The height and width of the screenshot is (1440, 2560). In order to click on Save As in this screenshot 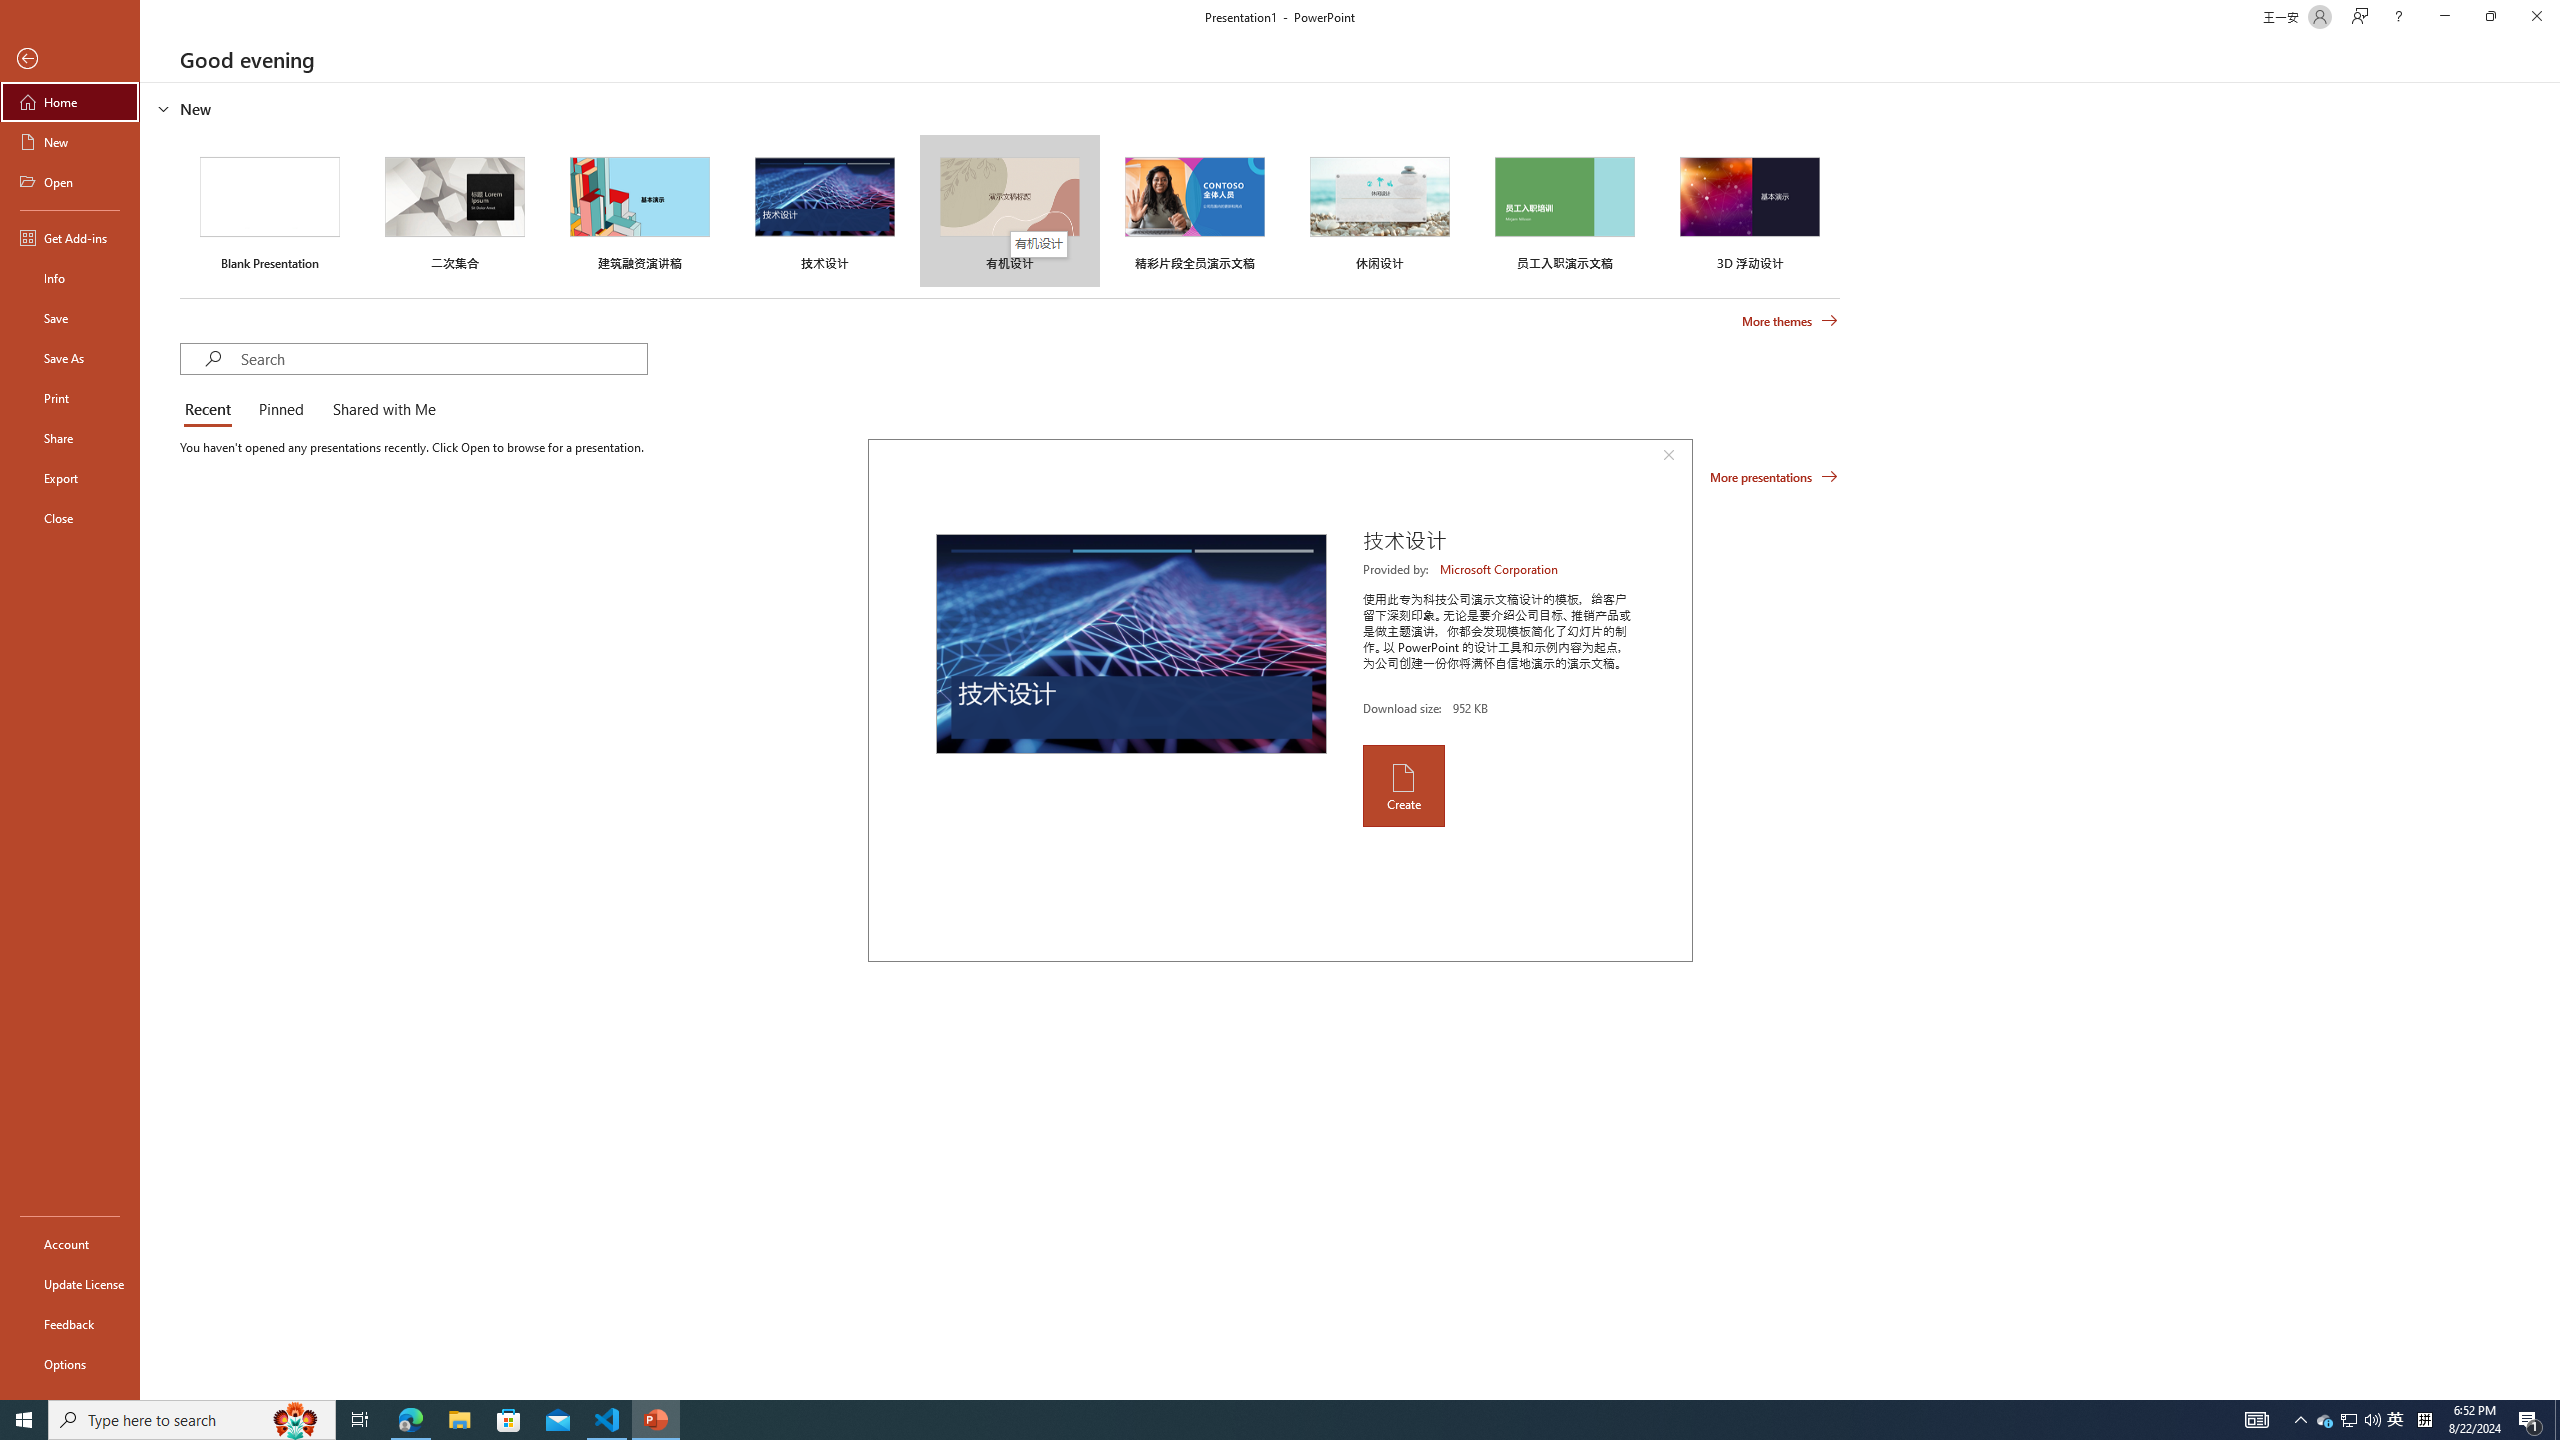, I will do `click(70, 358)`.